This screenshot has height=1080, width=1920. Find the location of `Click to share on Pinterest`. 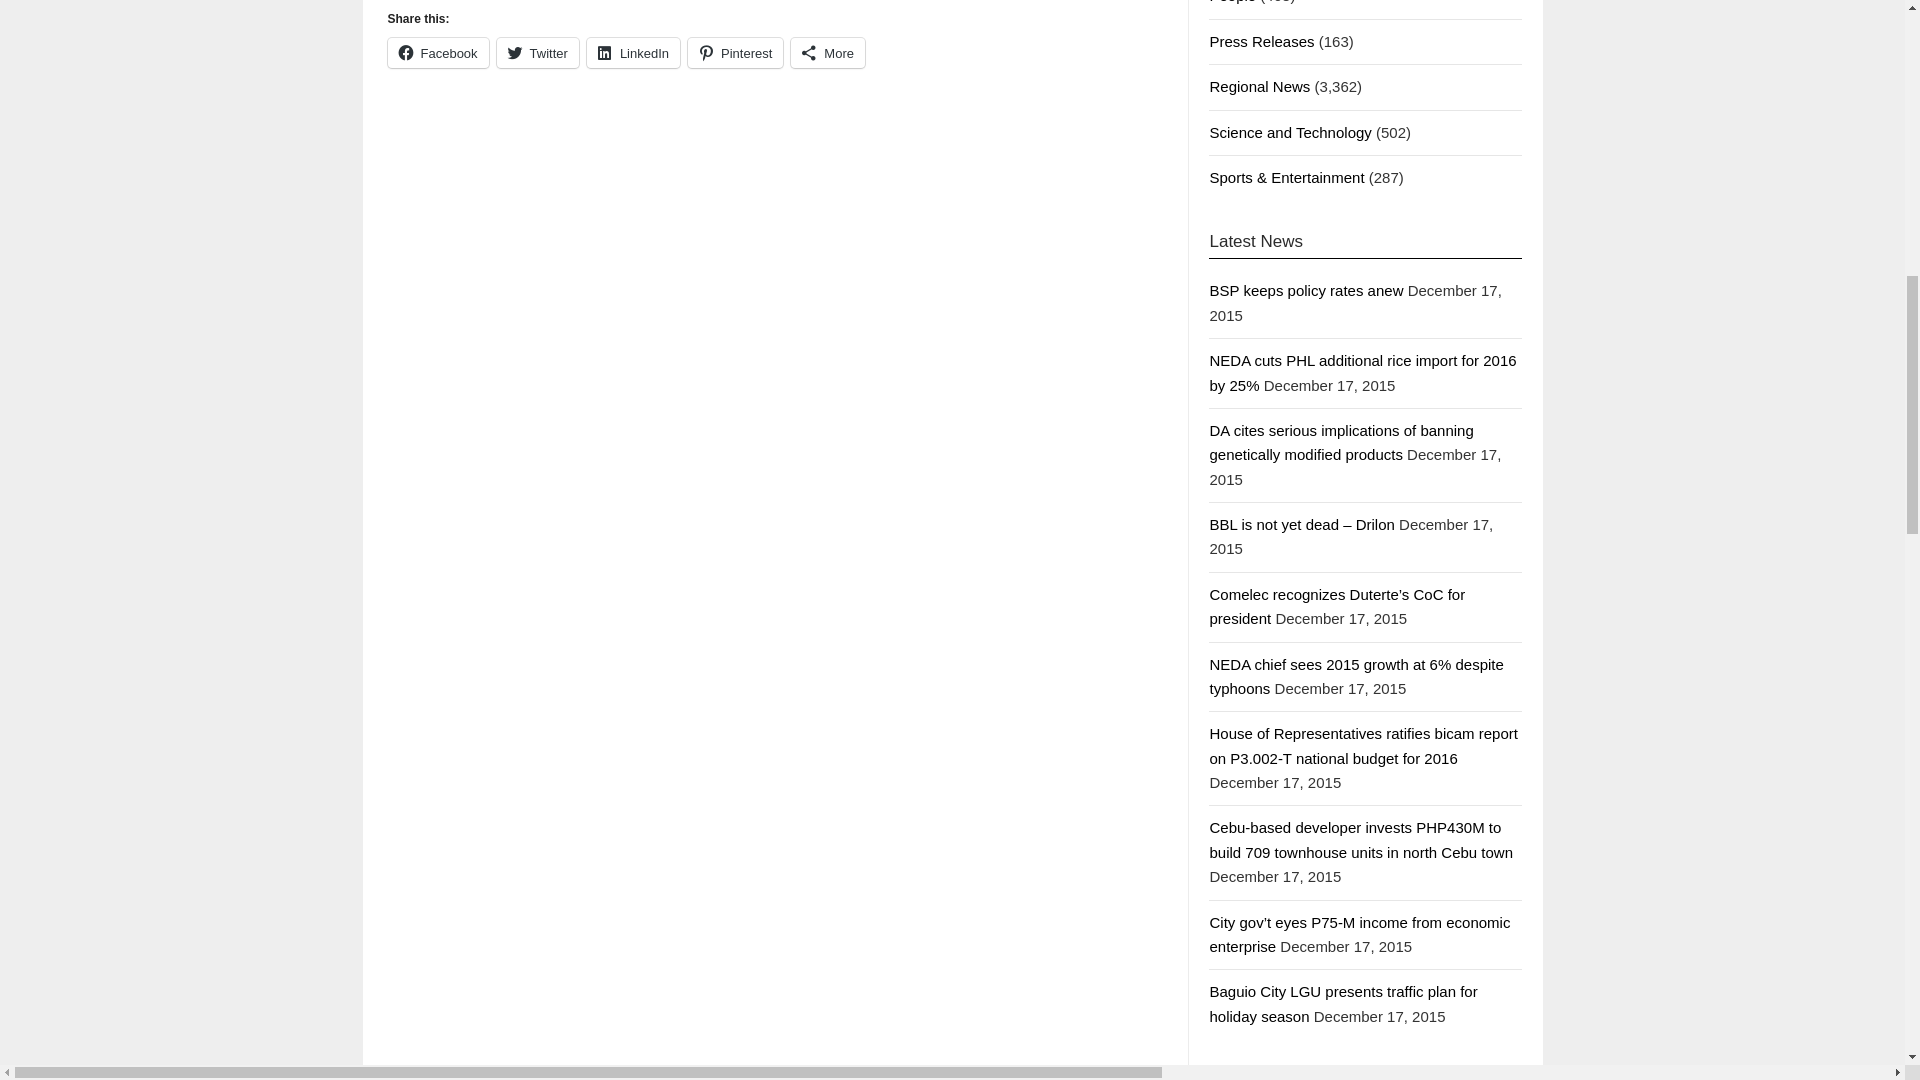

Click to share on Pinterest is located at coordinates (735, 52).